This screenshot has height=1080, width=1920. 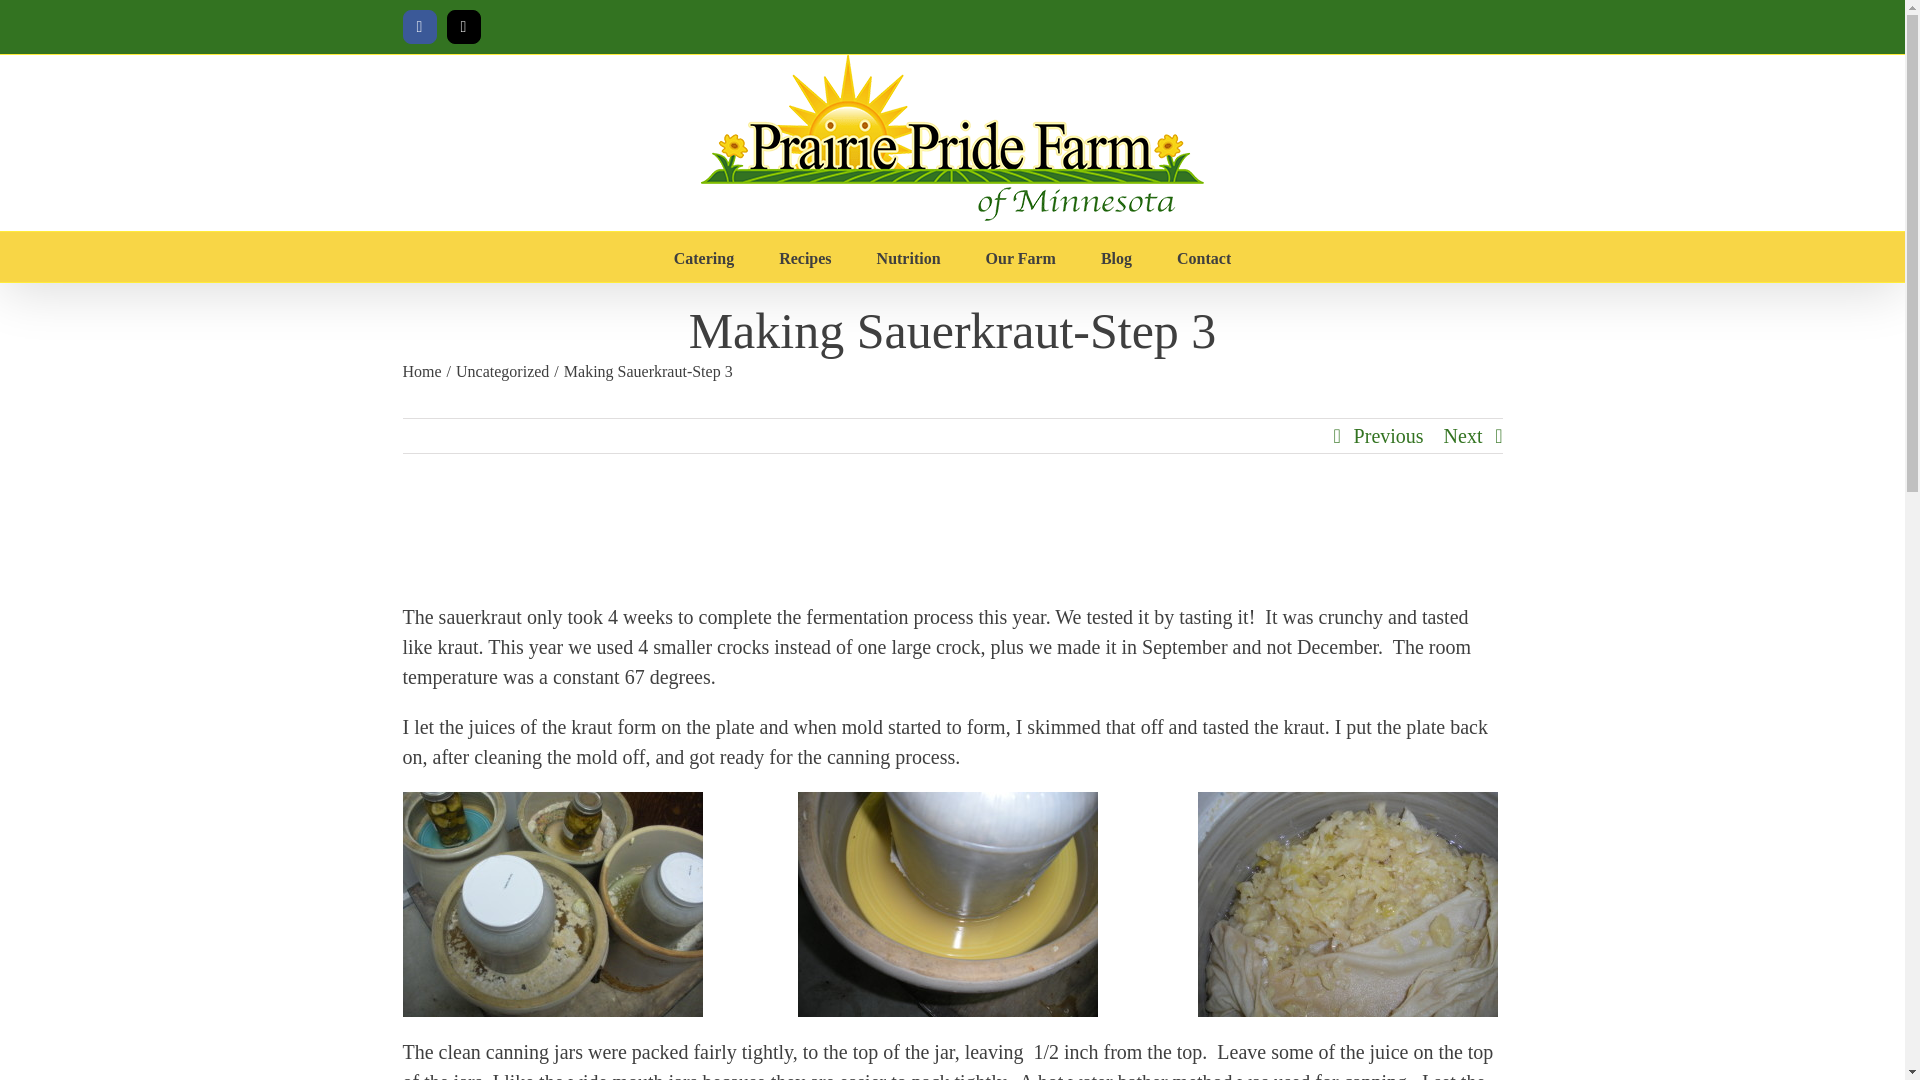 What do you see at coordinates (1388, 436) in the screenshot?
I see `Previous` at bounding box center [1388, 436].